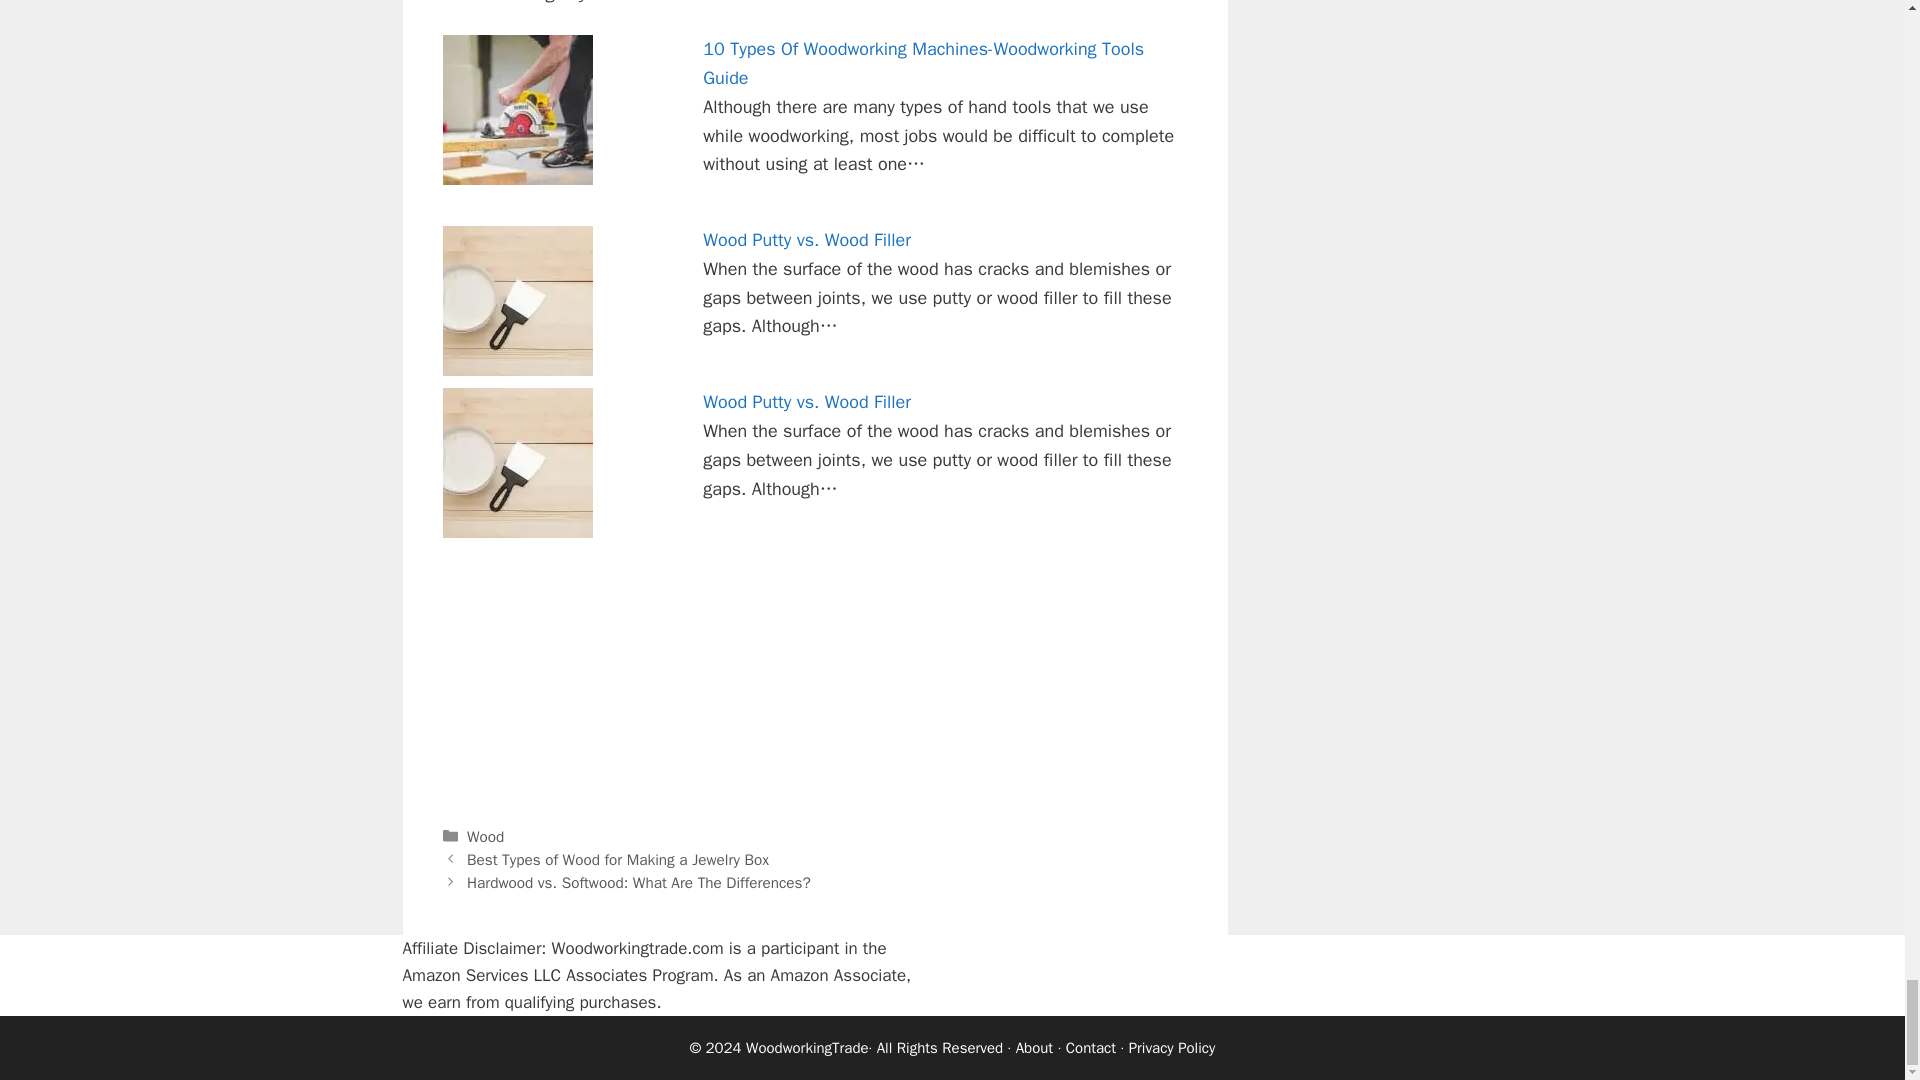  I want to click on Wood Putty vs. Wood Filler, so click(806, 239).